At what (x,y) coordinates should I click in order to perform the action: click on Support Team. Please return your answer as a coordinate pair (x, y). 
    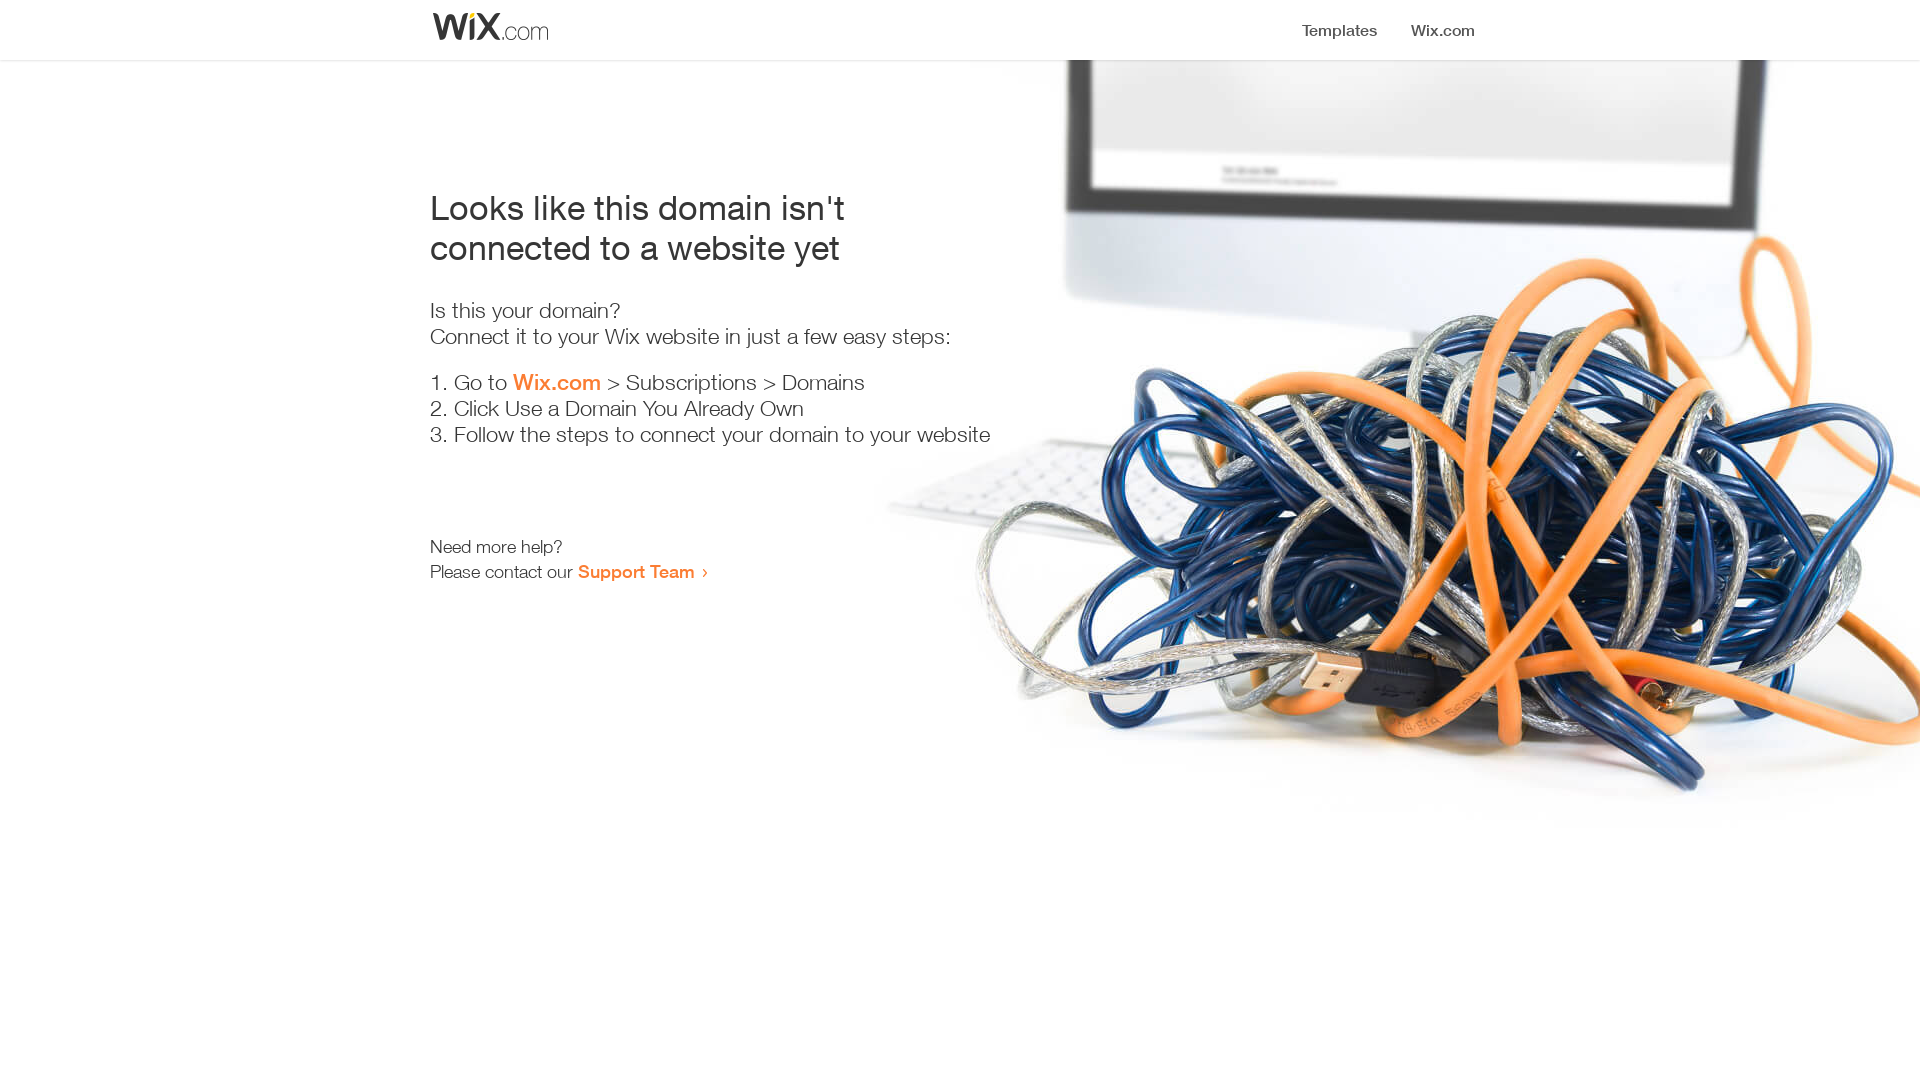
    Looking at the image, I should click on (636, 571).